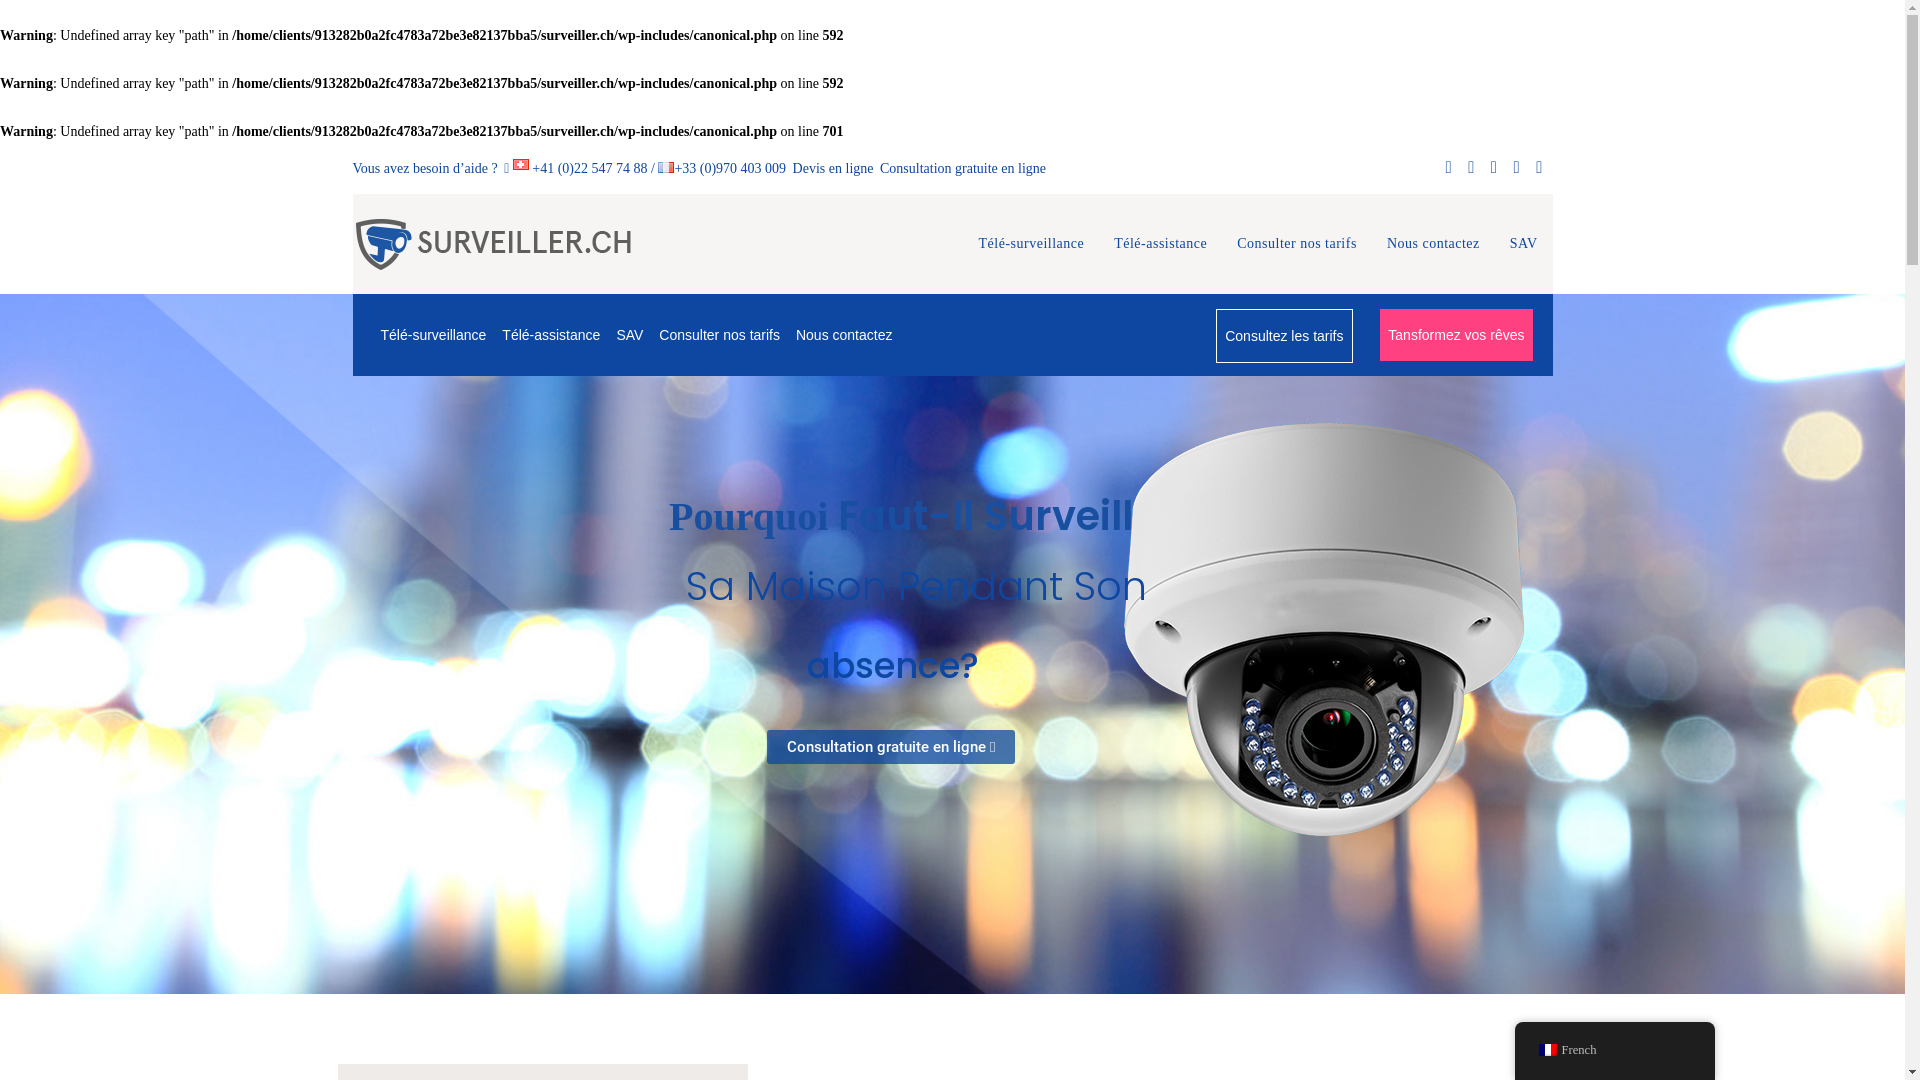 This screenshot has width=1920, height=1080. Describe the element at coordinates (962, 168) in the screenshot. I see `Consultation gratuite en ligne` at that location.